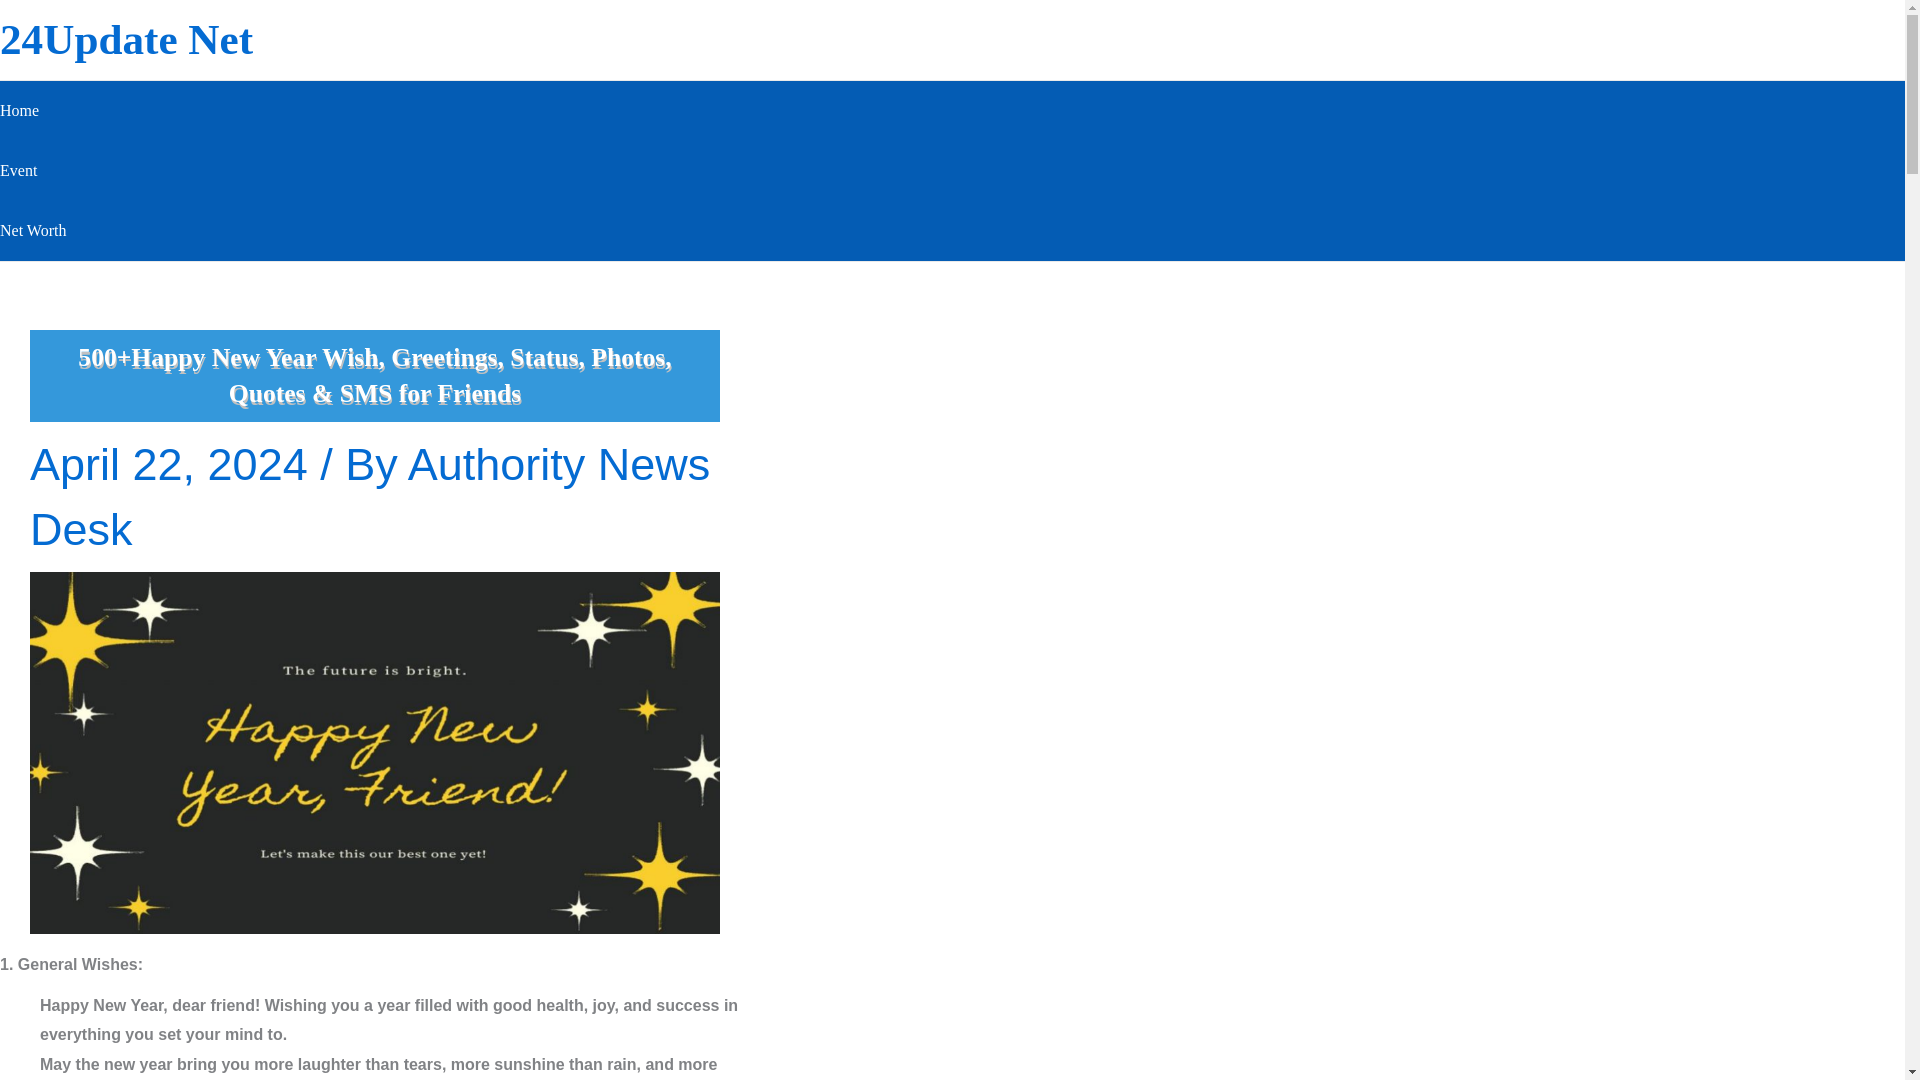 This screenshot has height=1080, width=1920. I want to click on Home, so click(32, 111).